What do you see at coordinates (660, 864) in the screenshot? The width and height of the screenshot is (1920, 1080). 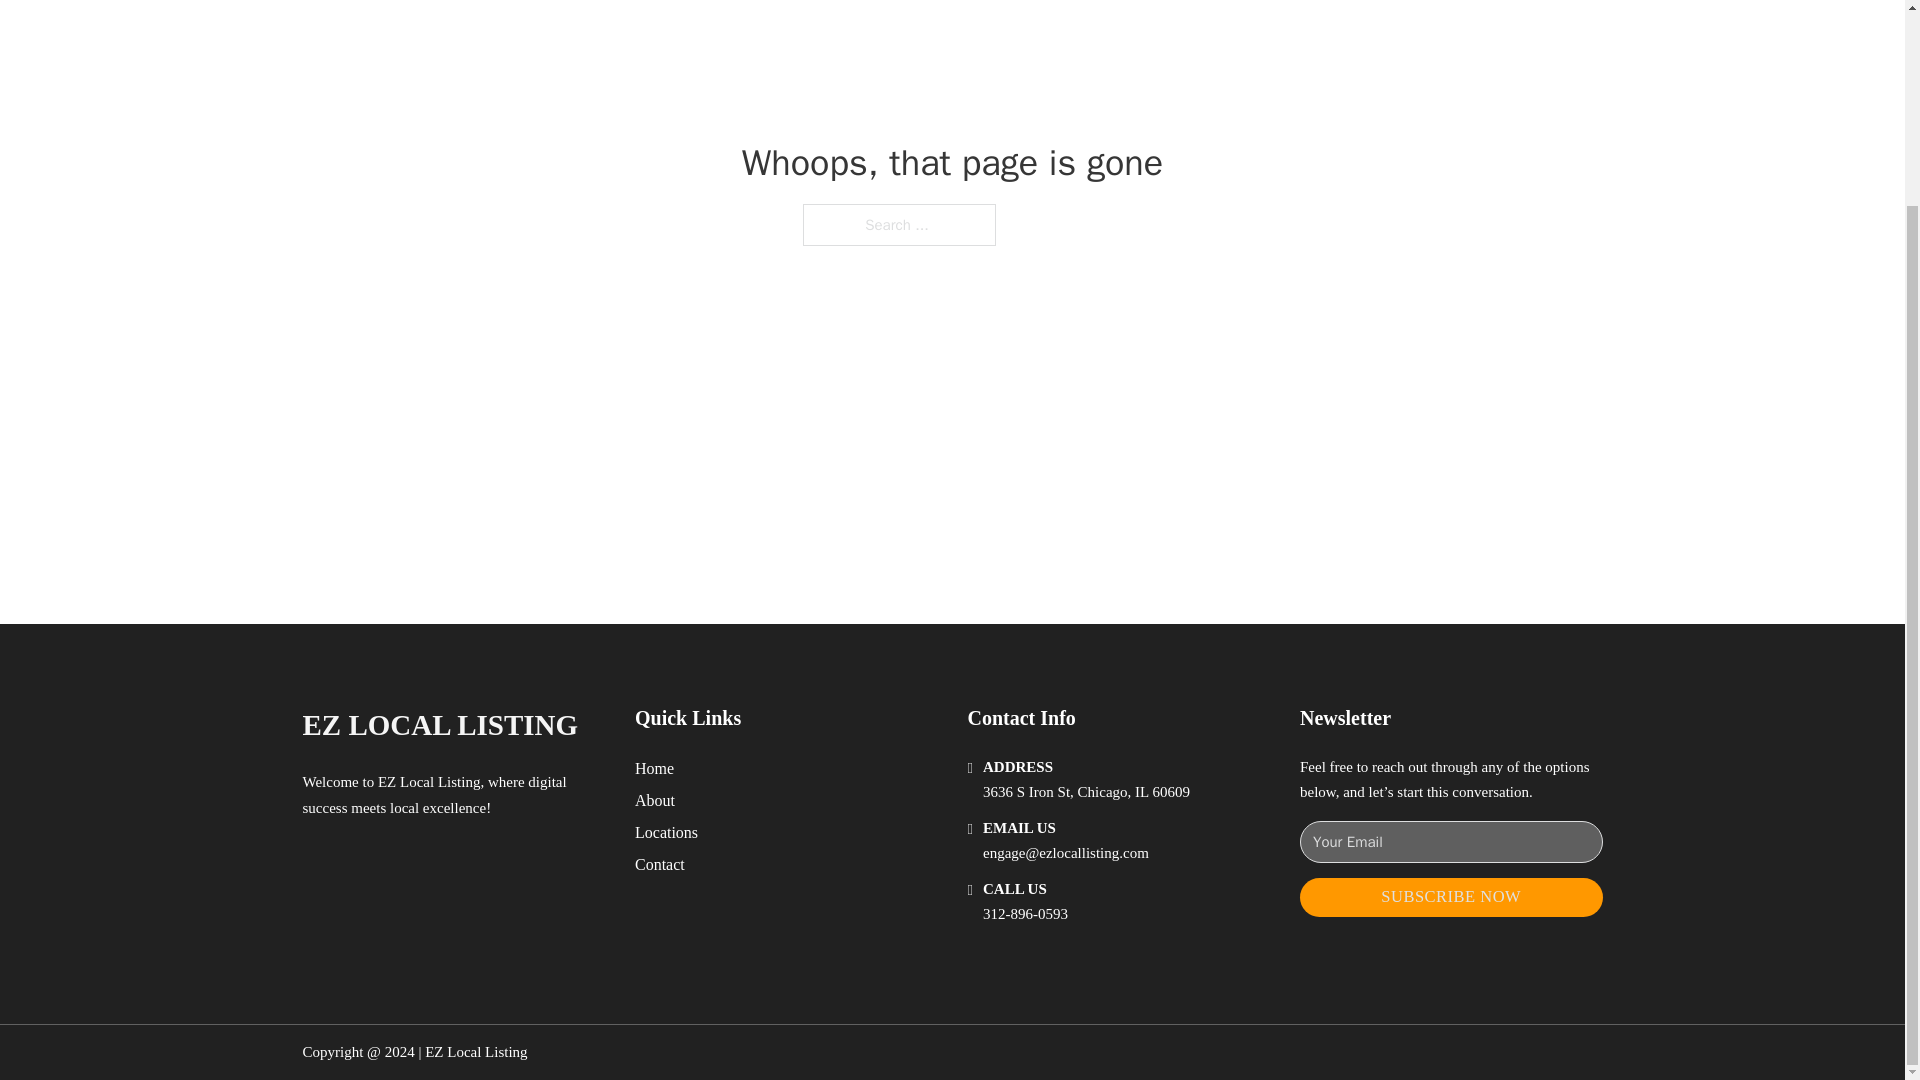 I see `Contact` at bounding box center [660, 864].